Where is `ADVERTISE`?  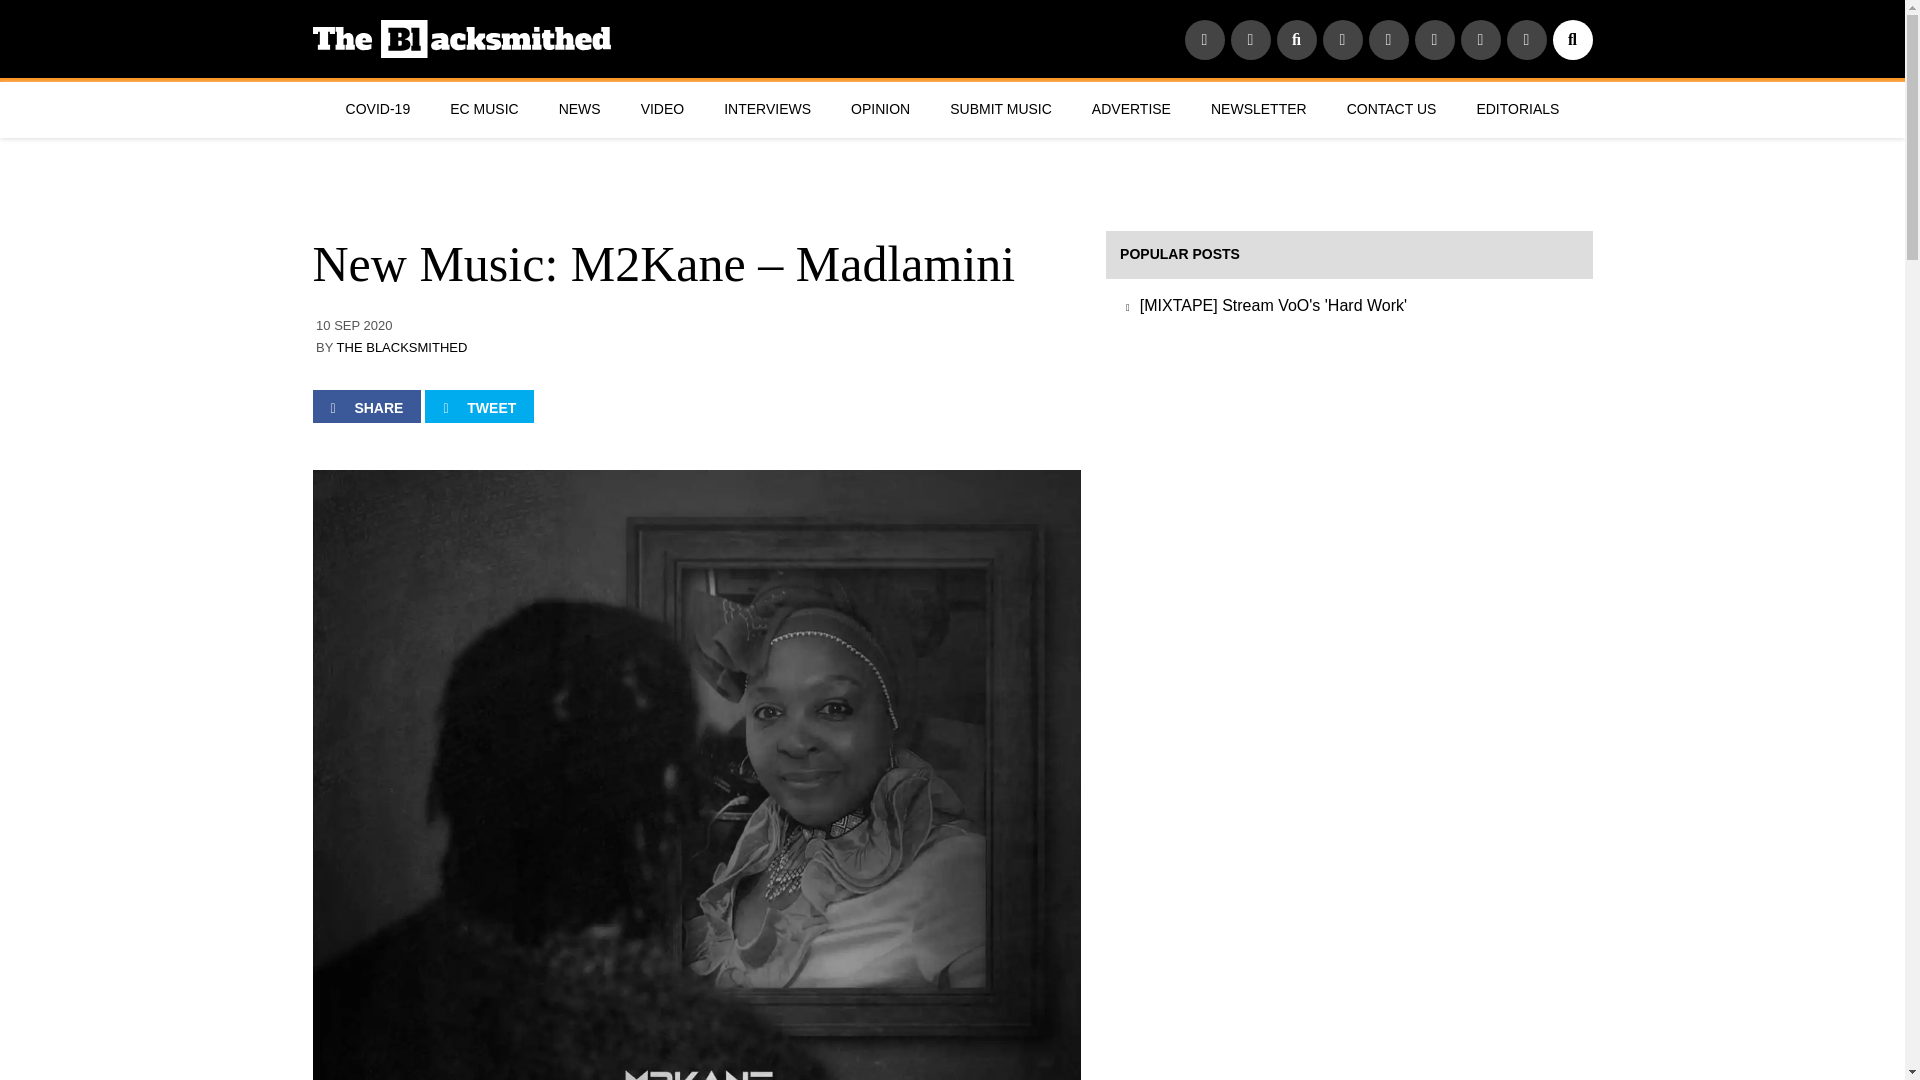 ADVERTISE is located at coordinates (1130, 110).